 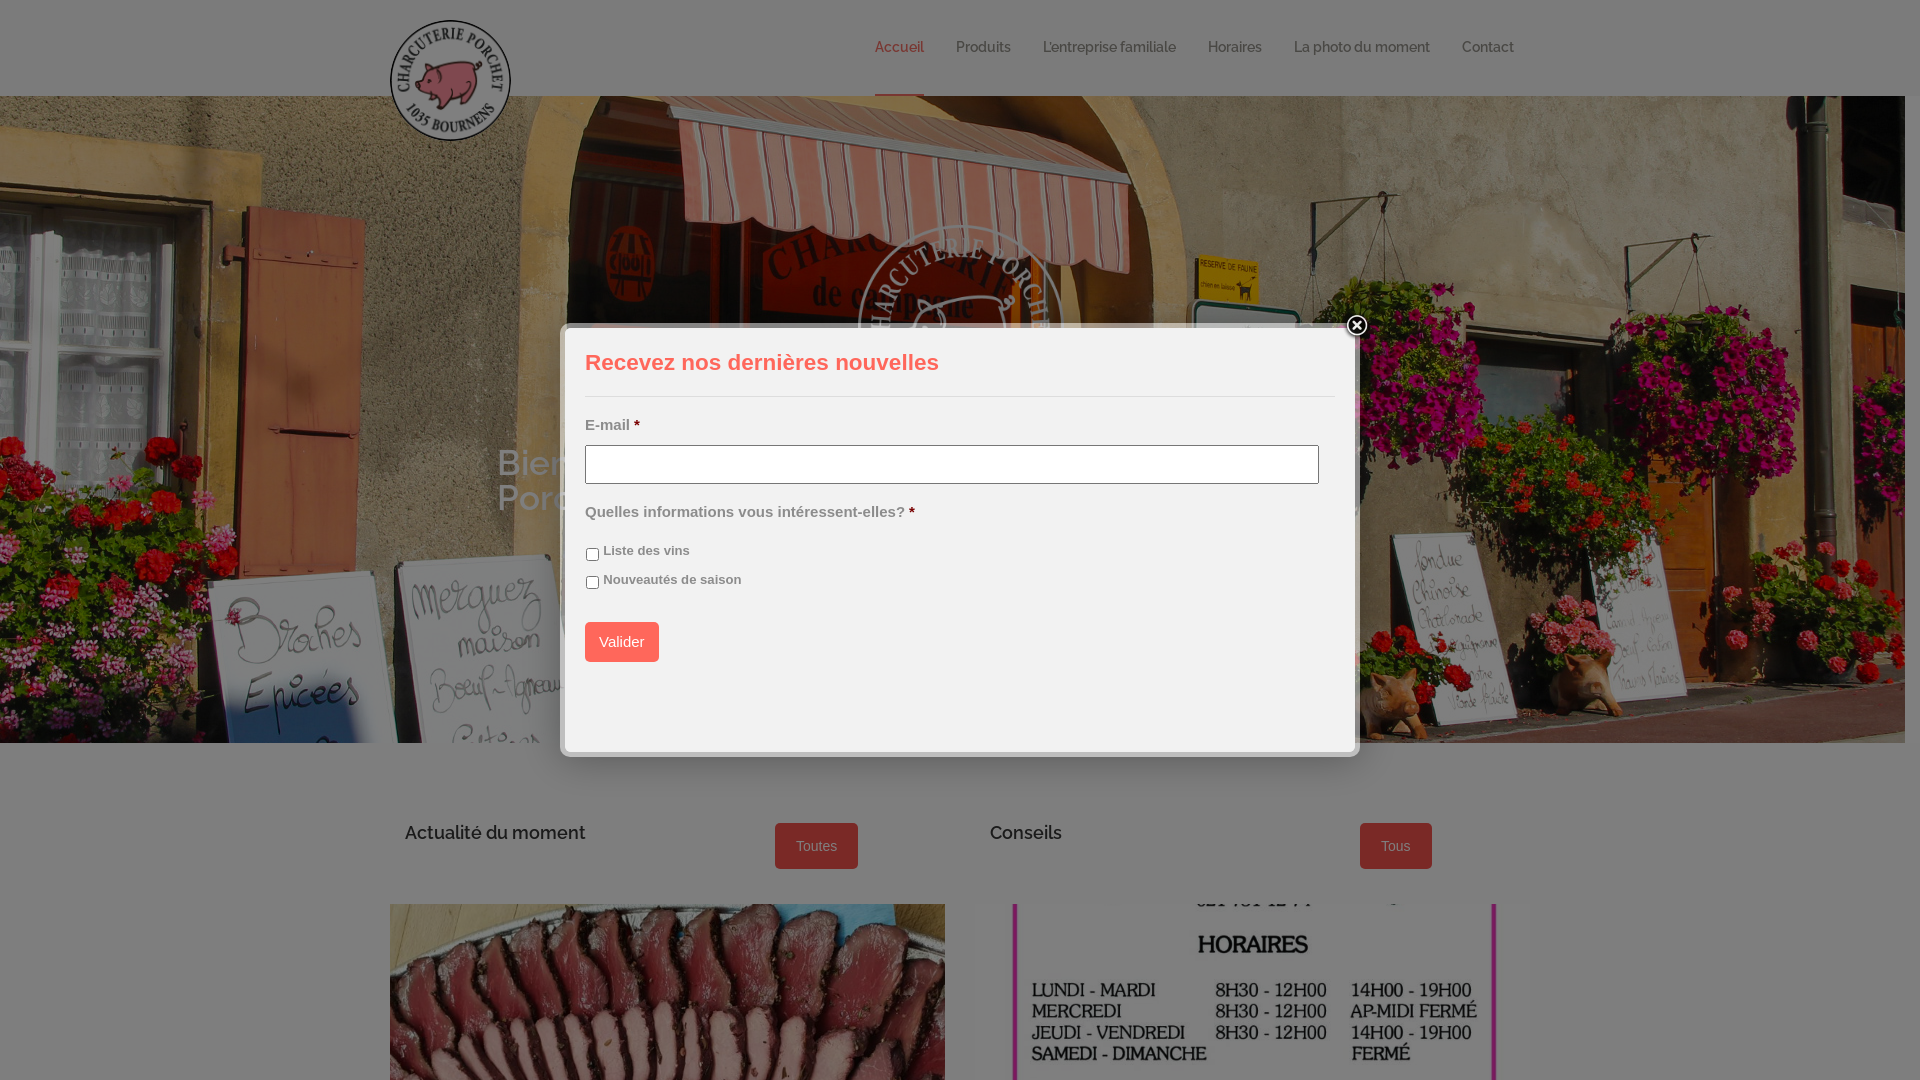 What do you see at coordinates (816, 846) in the screenshot?
I see `Toutes` at bounding box center [816, 846].